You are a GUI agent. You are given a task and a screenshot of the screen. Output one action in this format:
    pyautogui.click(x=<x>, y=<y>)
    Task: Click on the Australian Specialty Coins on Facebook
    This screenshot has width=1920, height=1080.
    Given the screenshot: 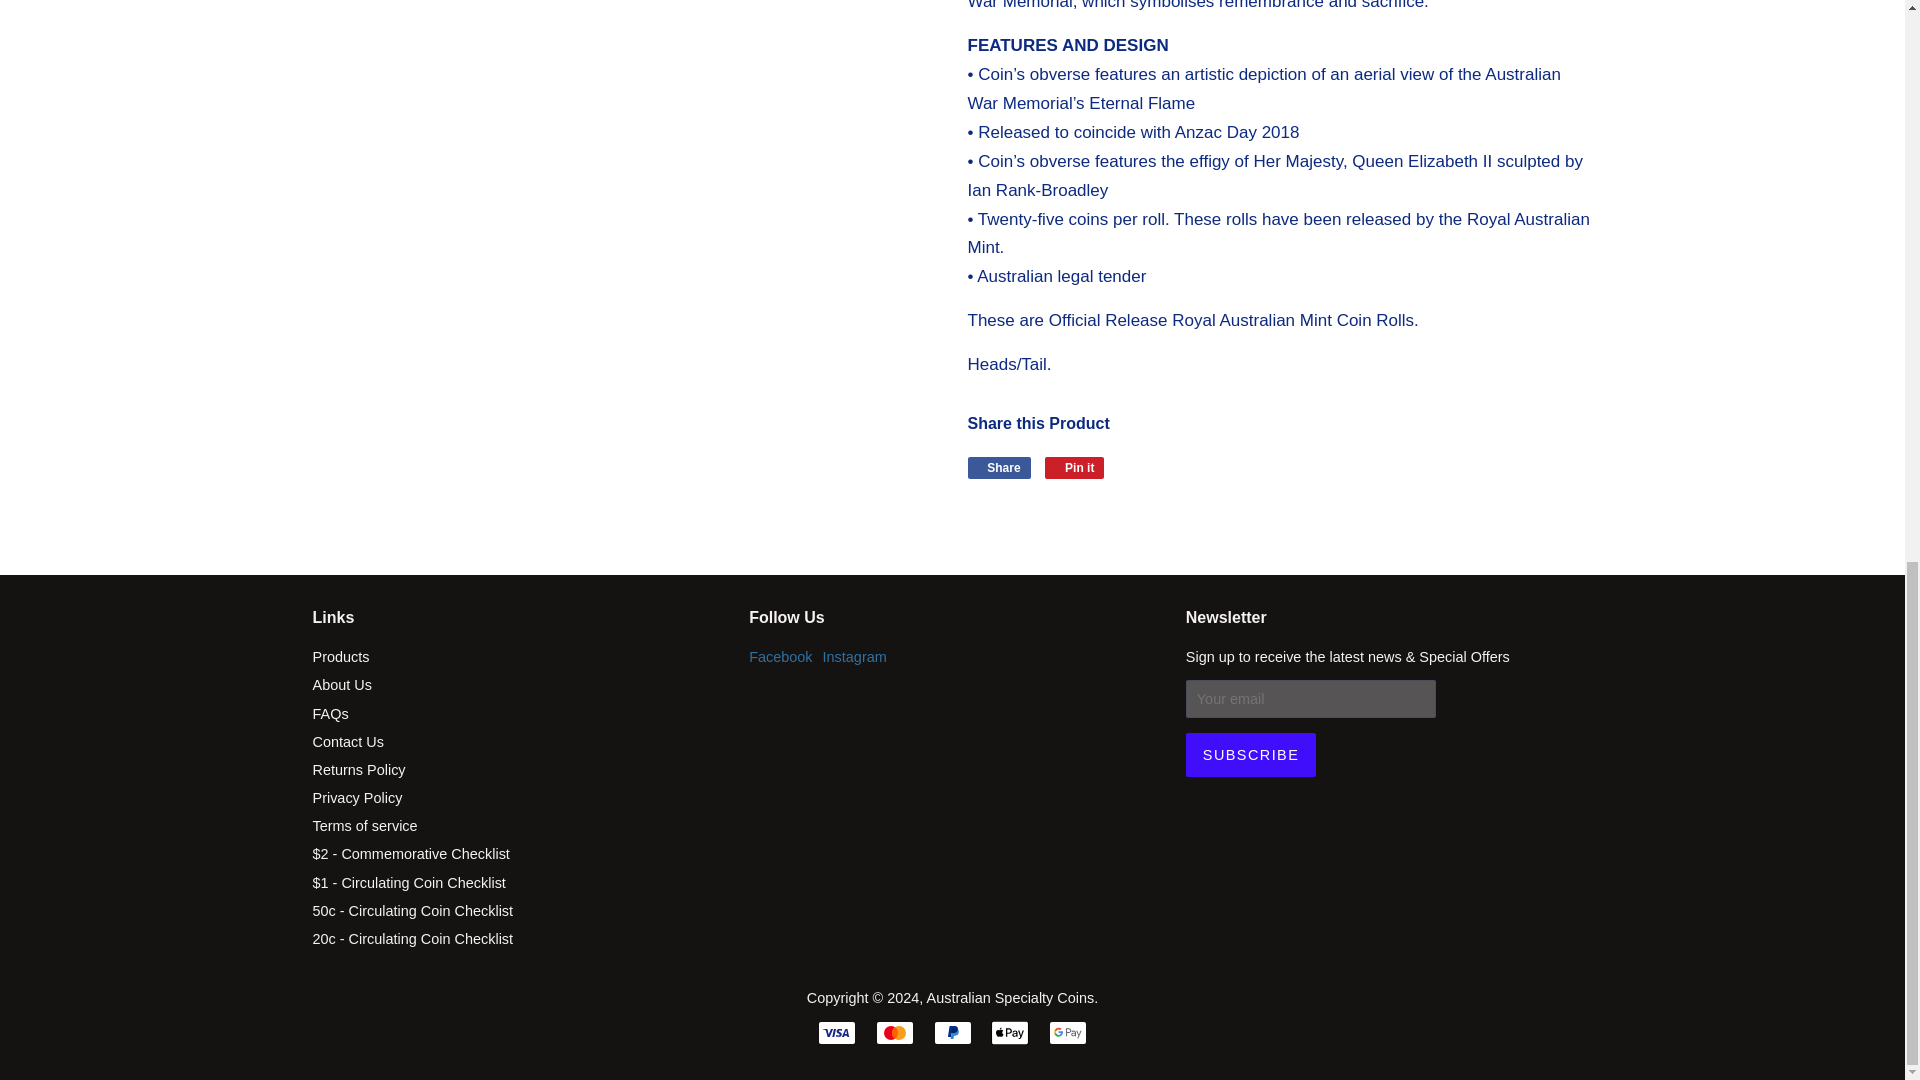 What is the action you would take?
    pyautogui.click(x=780, y=657)
    